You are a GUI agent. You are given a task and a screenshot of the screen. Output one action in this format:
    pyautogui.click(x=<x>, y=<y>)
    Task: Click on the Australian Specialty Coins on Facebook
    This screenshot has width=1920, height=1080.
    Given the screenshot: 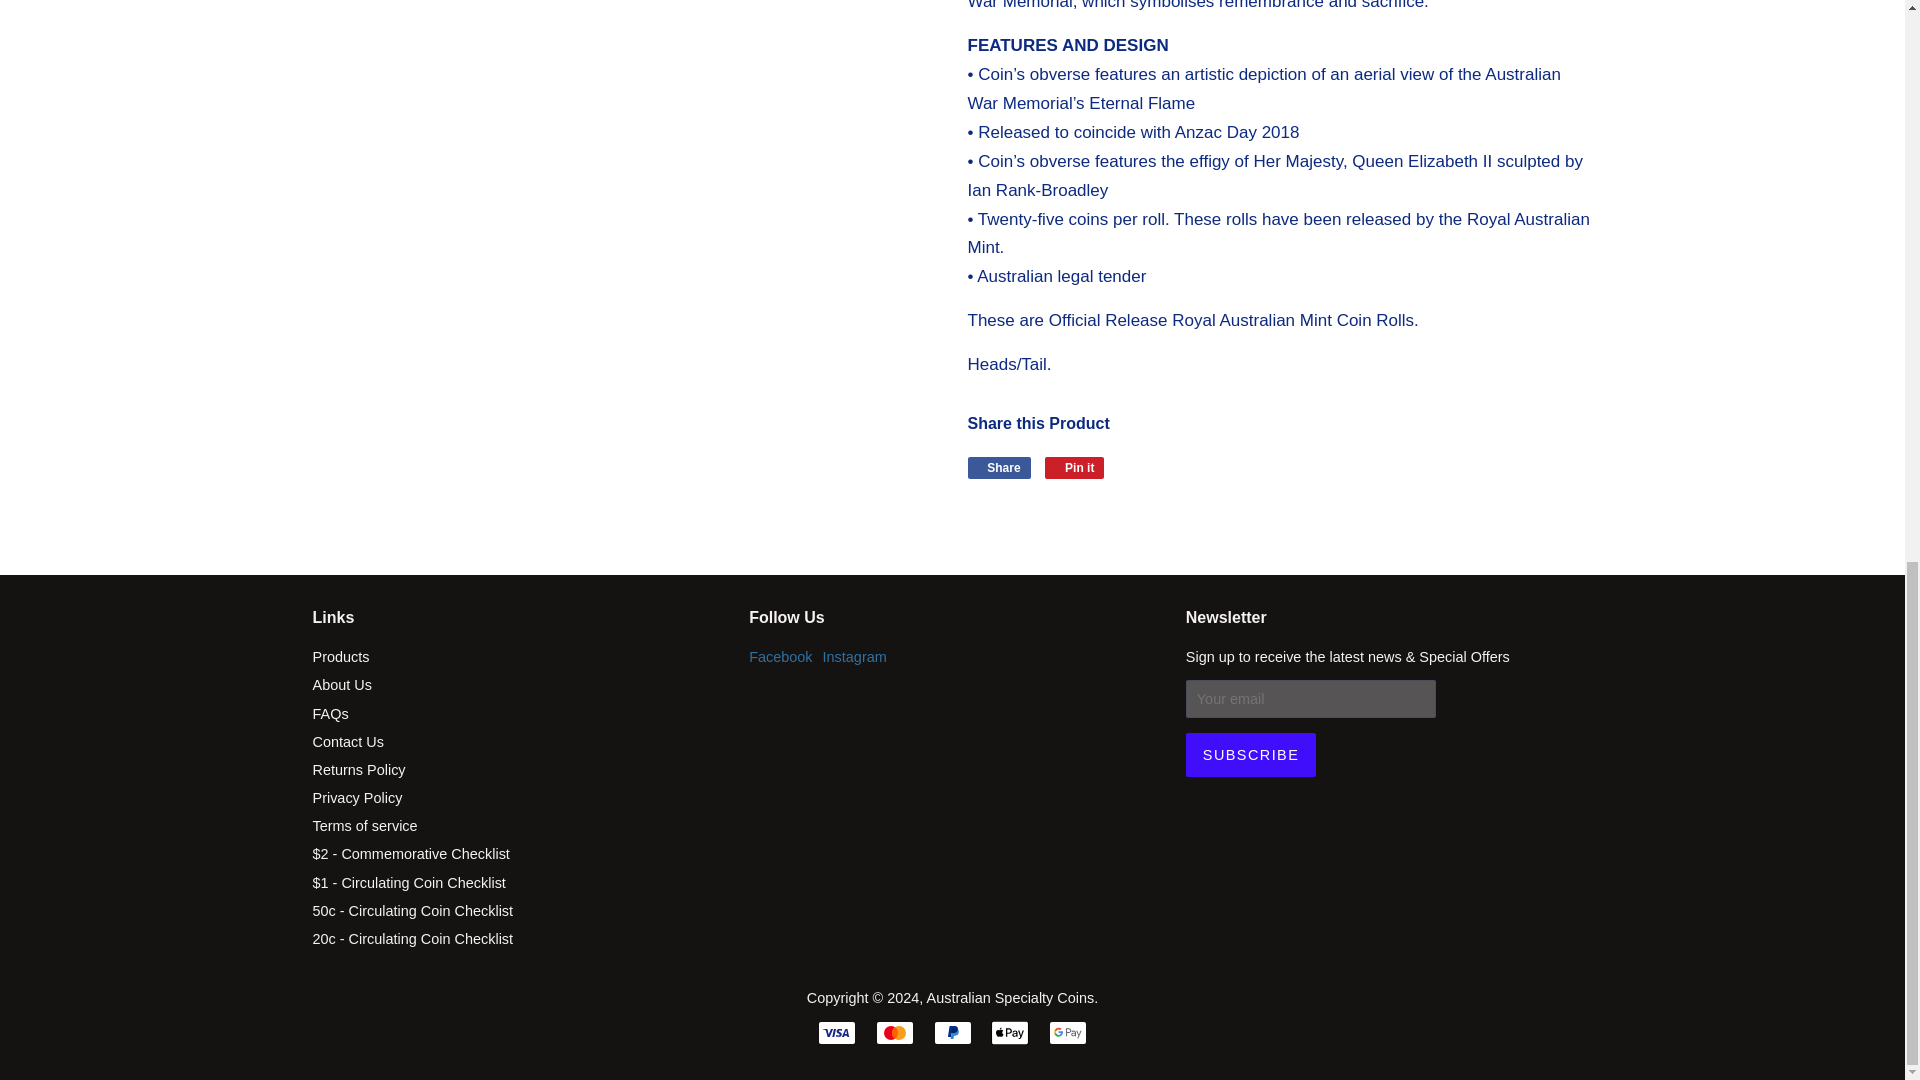 What is the action you would take?
    pyautogui.click(x=780, y=657)
    